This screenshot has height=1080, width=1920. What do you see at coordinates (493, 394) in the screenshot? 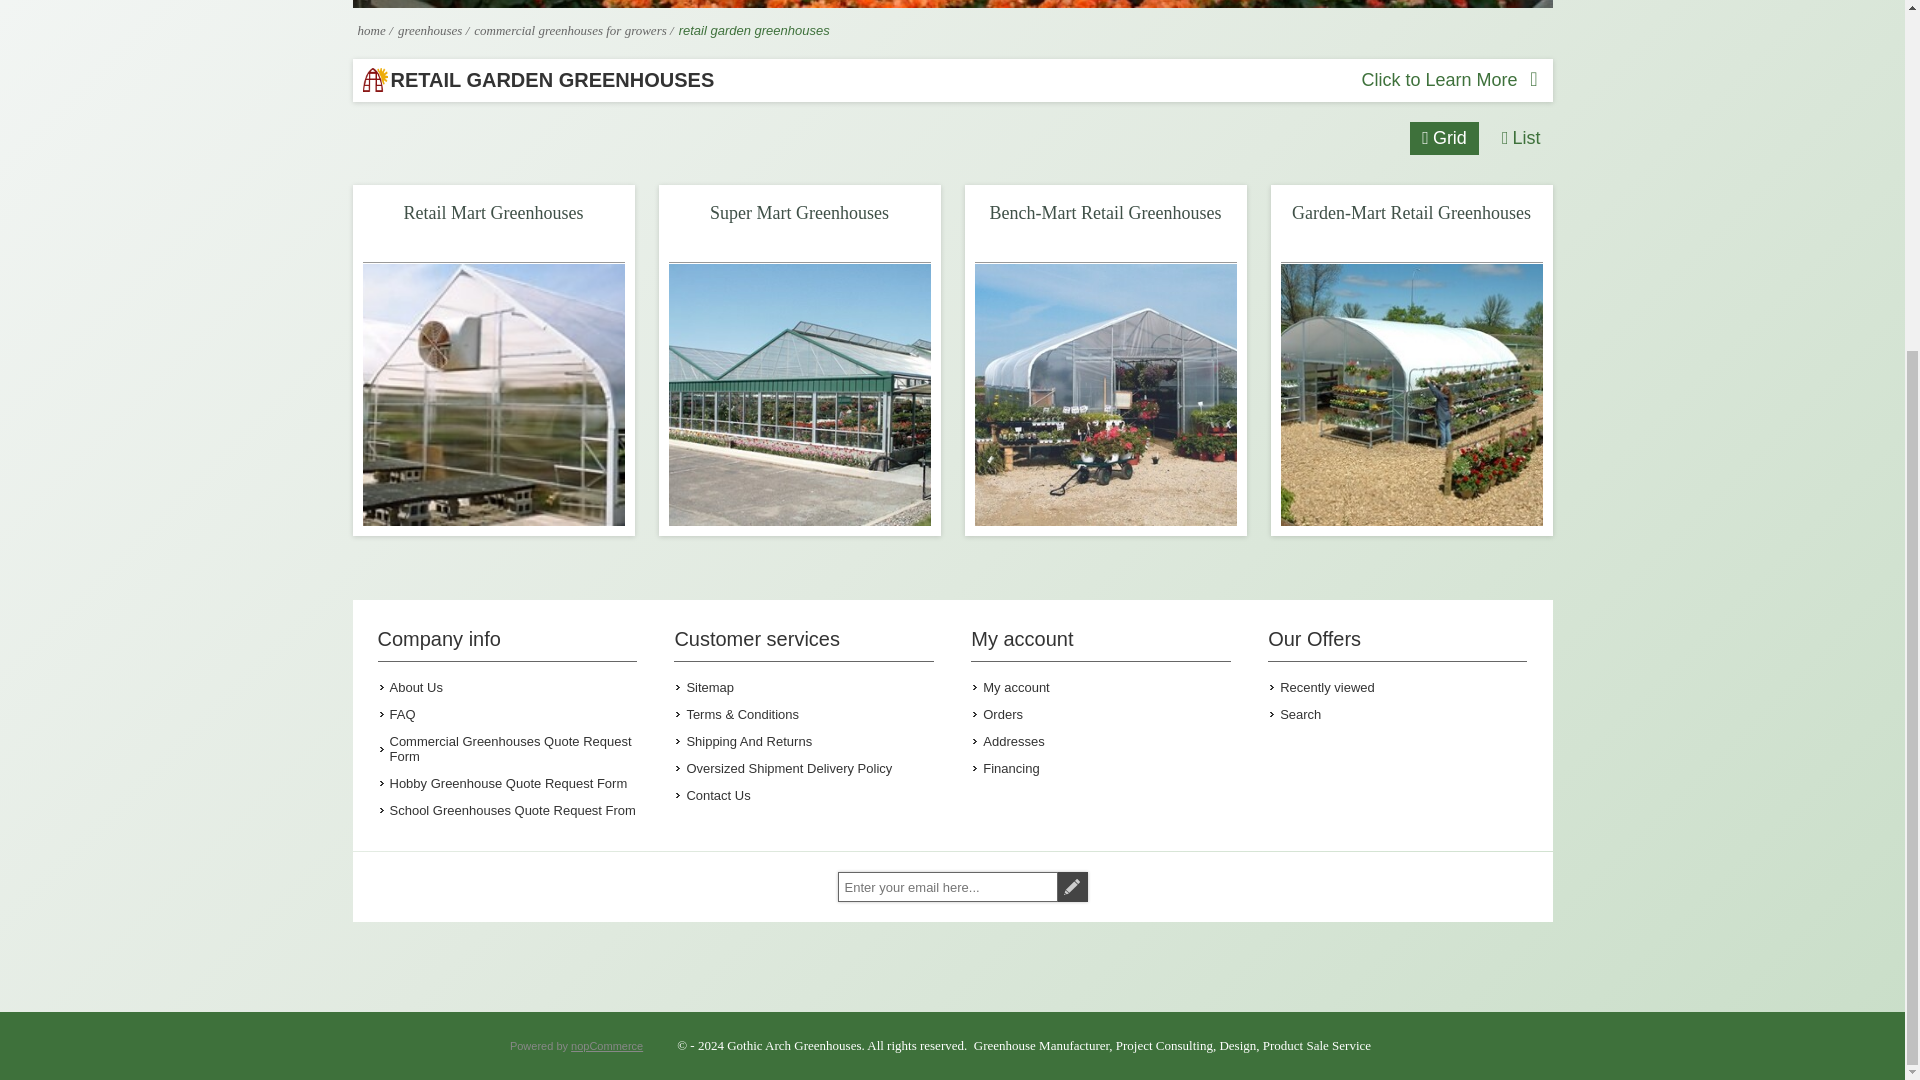
I see `Show details for Retail Mart Greenhouses` at bounding box center [493, 394].